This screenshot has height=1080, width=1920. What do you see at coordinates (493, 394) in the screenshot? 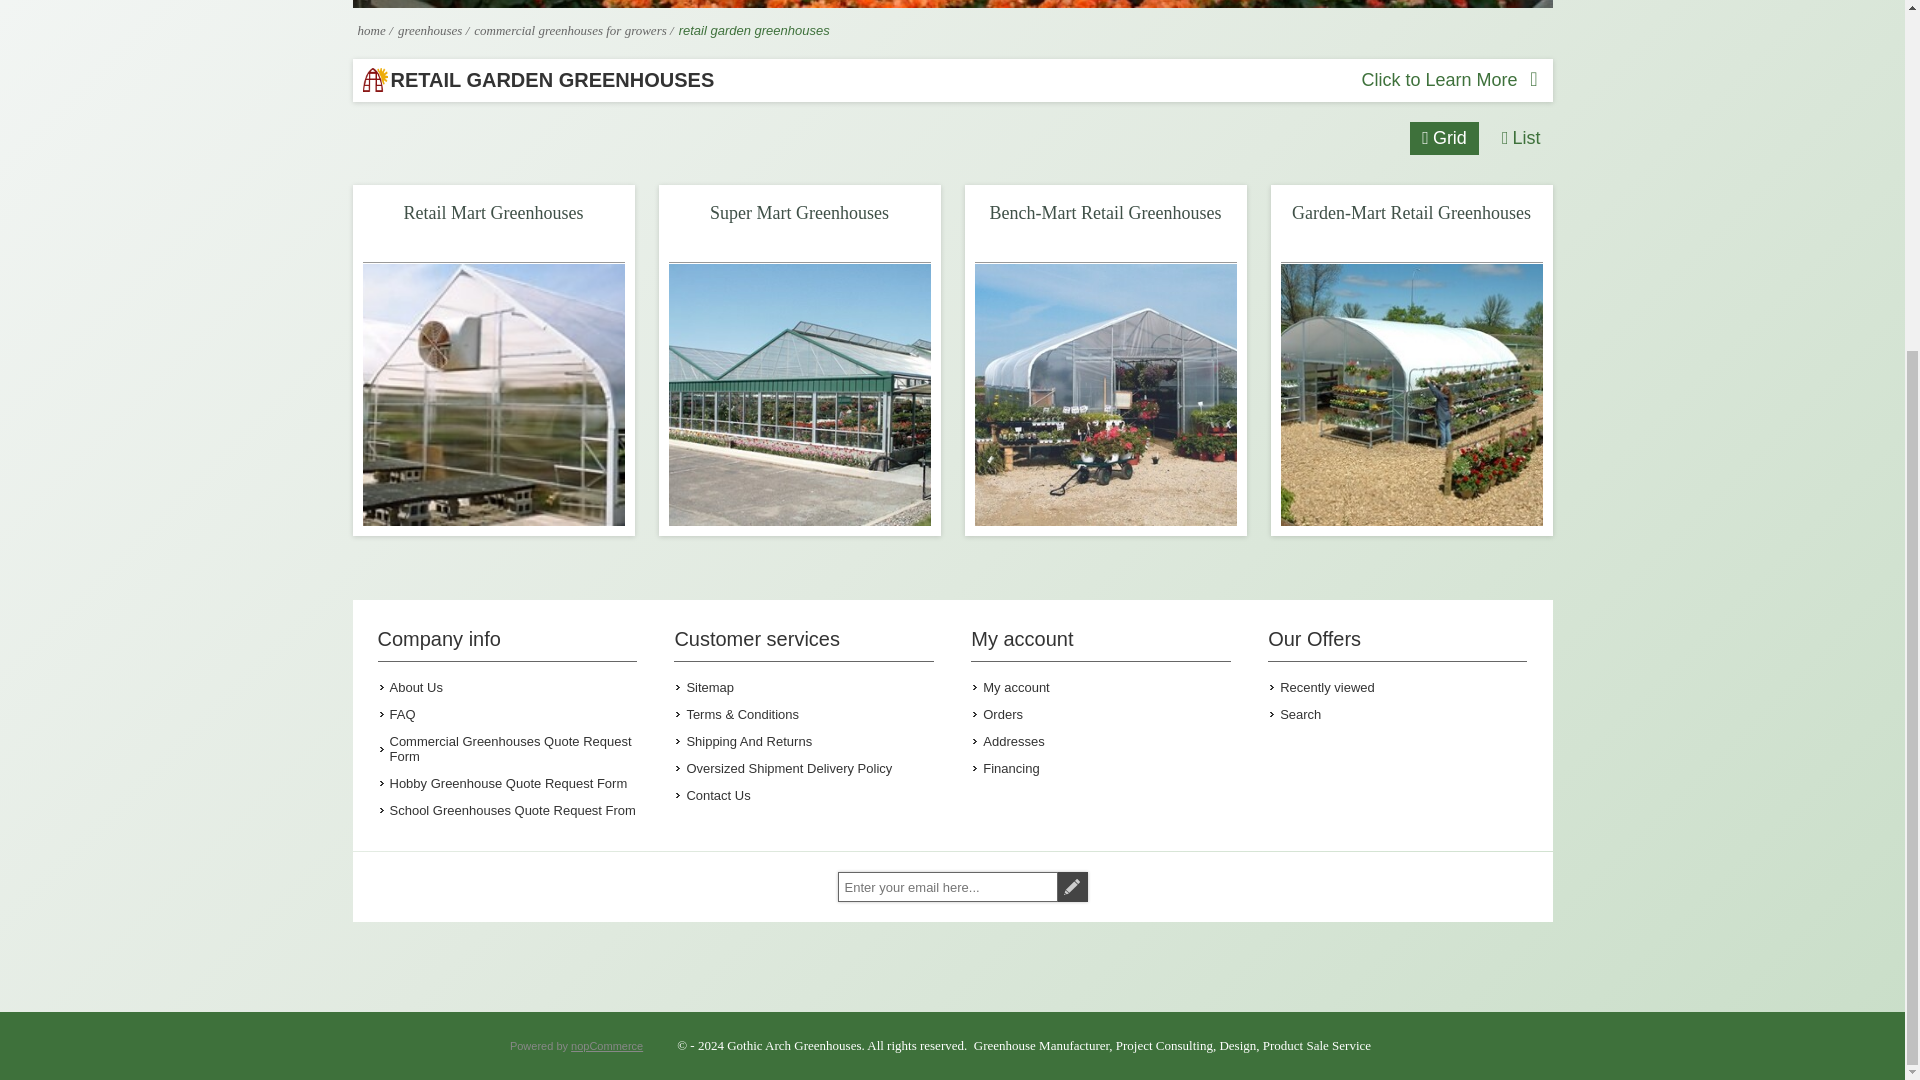
I see `Show details for Retail Mart Greenhouses` at bounding box center [493, 394].